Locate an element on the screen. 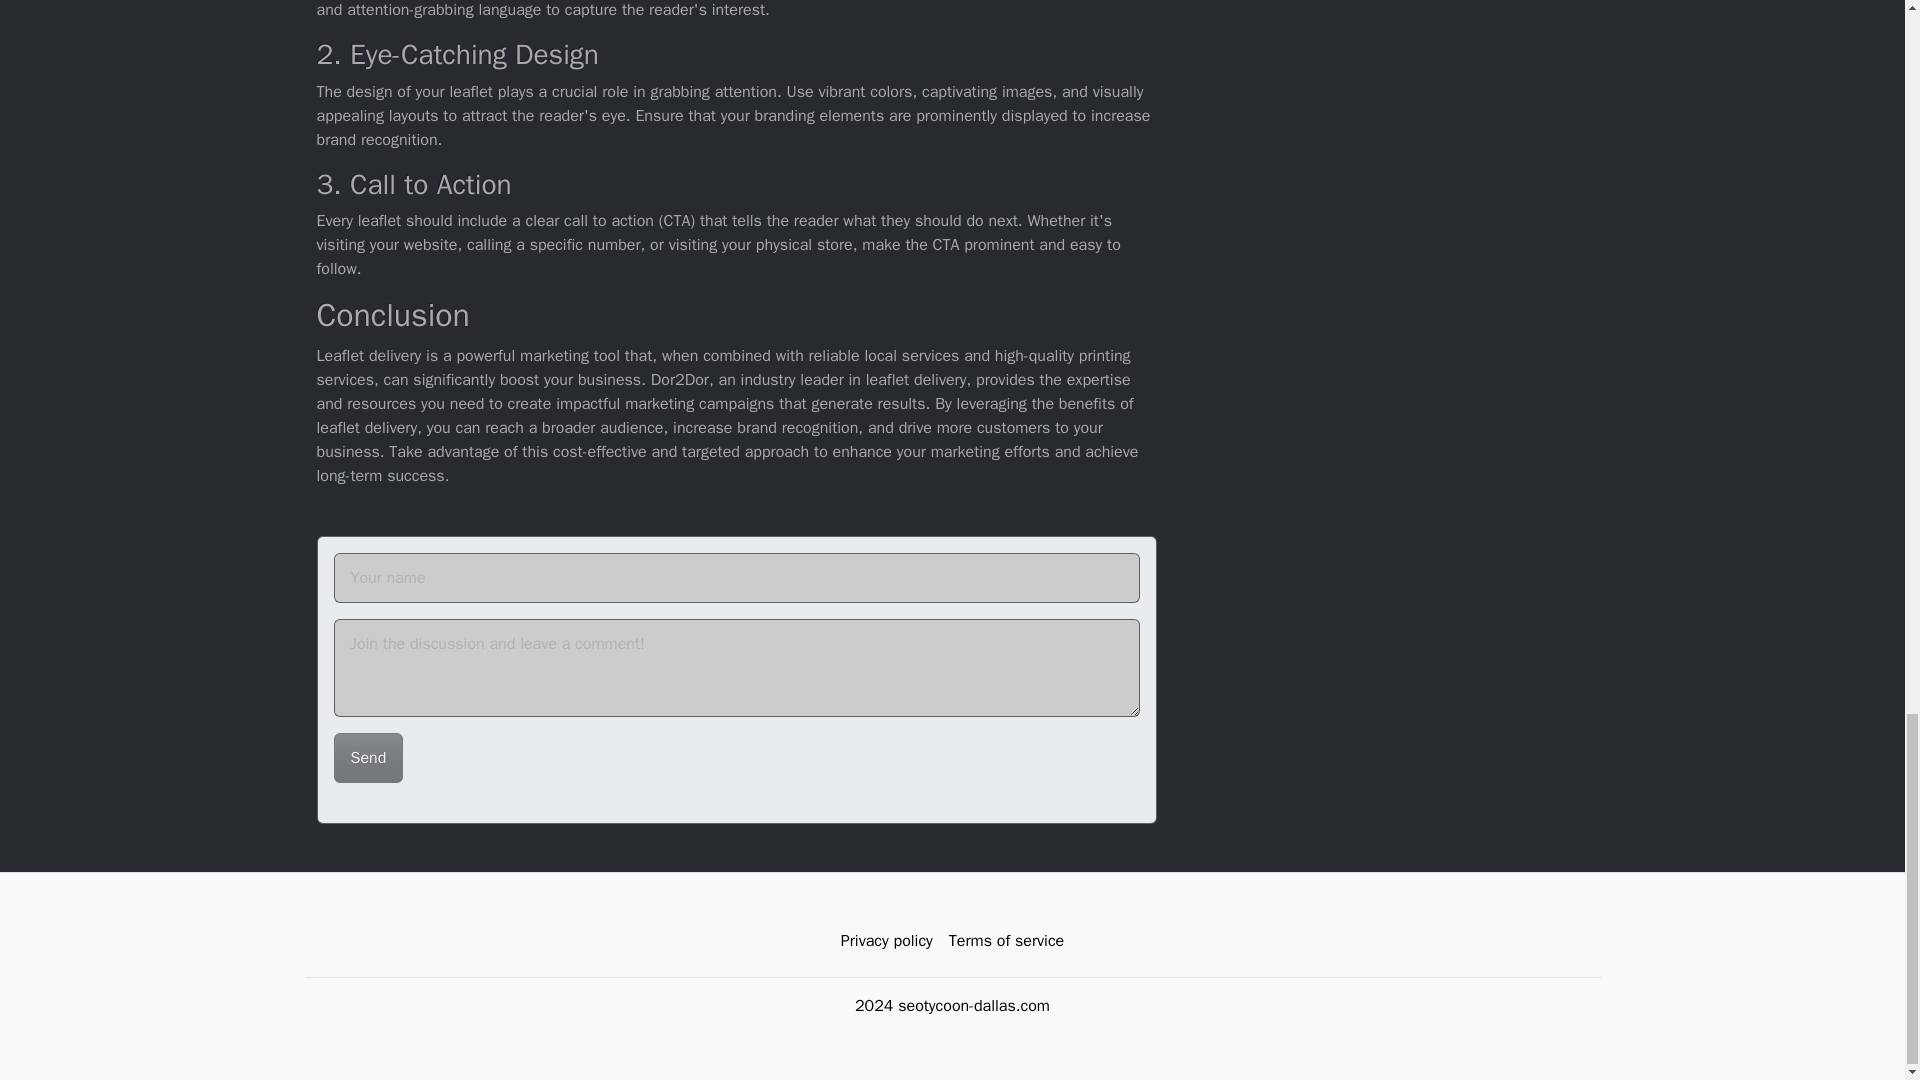 This screenshot has height=1080, width=1920. Send is located at coordinates (368, 756).